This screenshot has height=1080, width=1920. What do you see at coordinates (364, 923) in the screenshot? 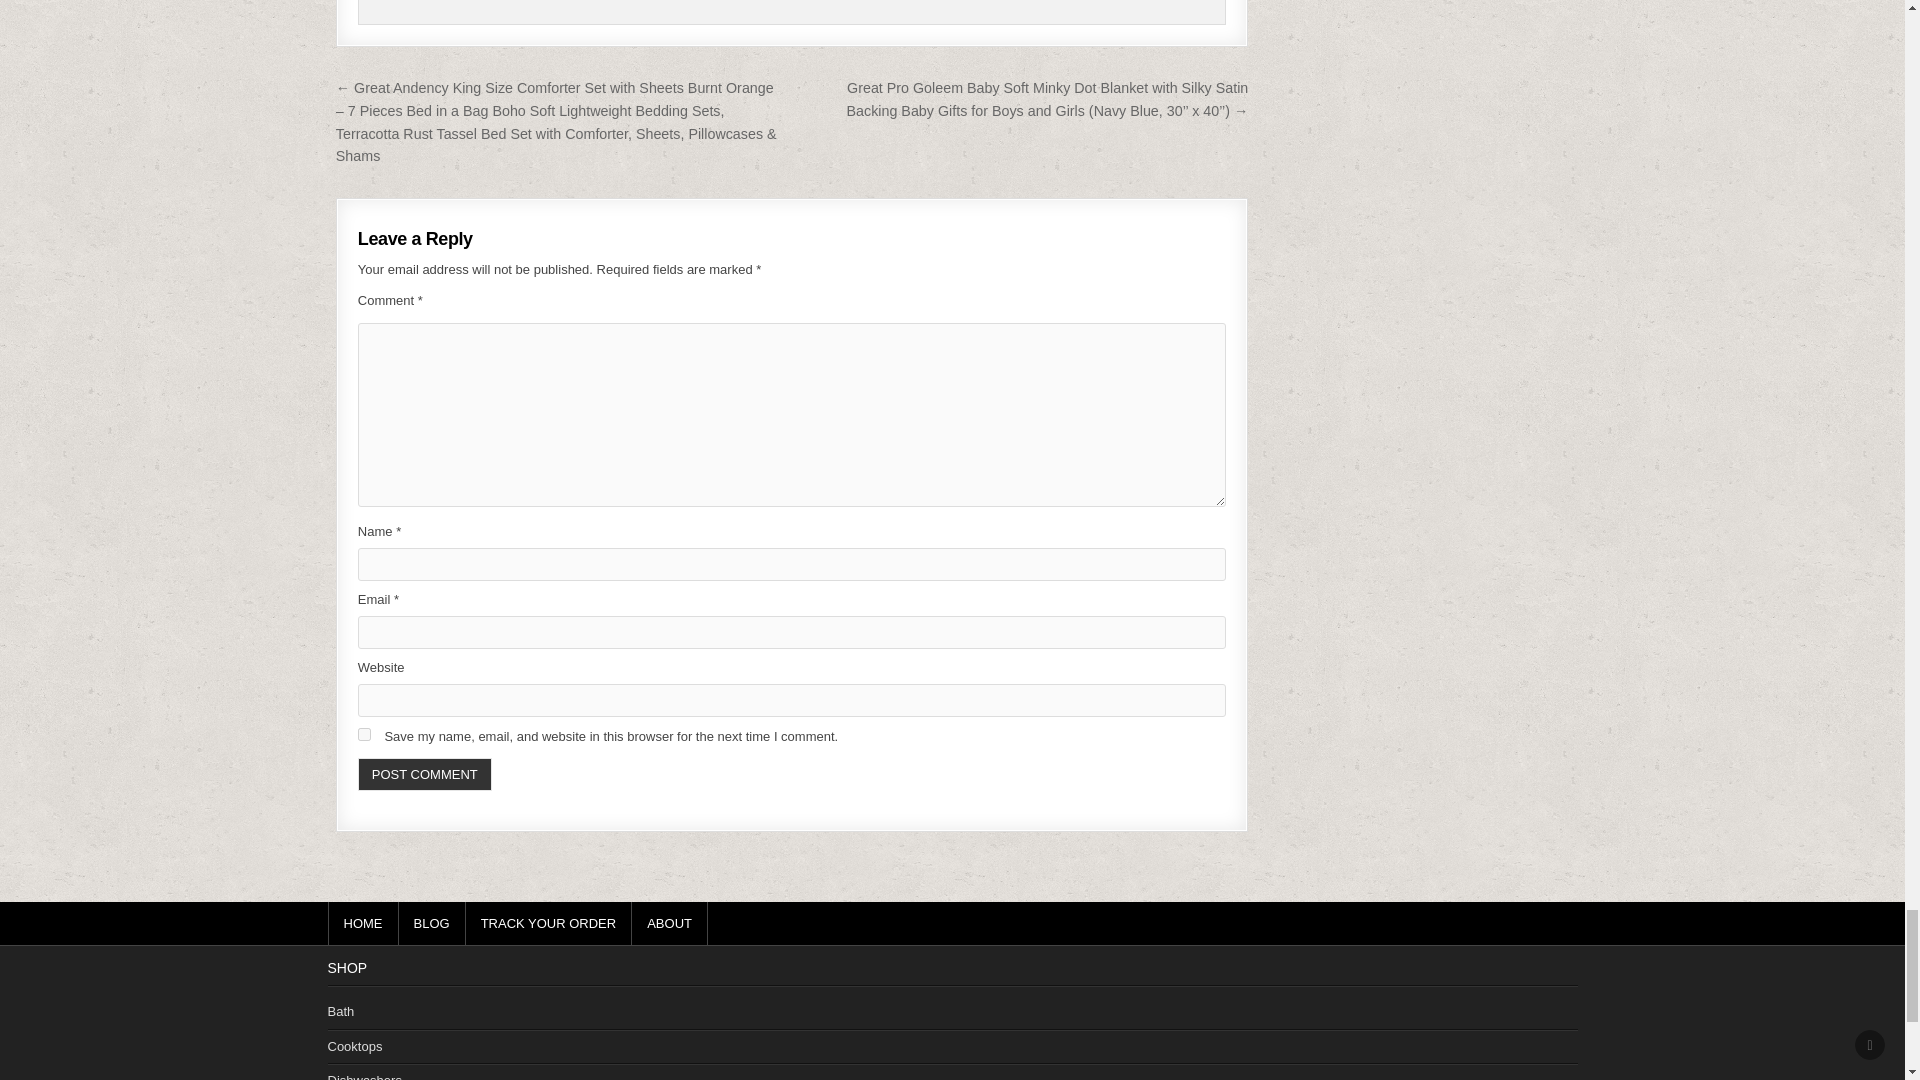
I see `HOME` at bounding box center [364, 923].